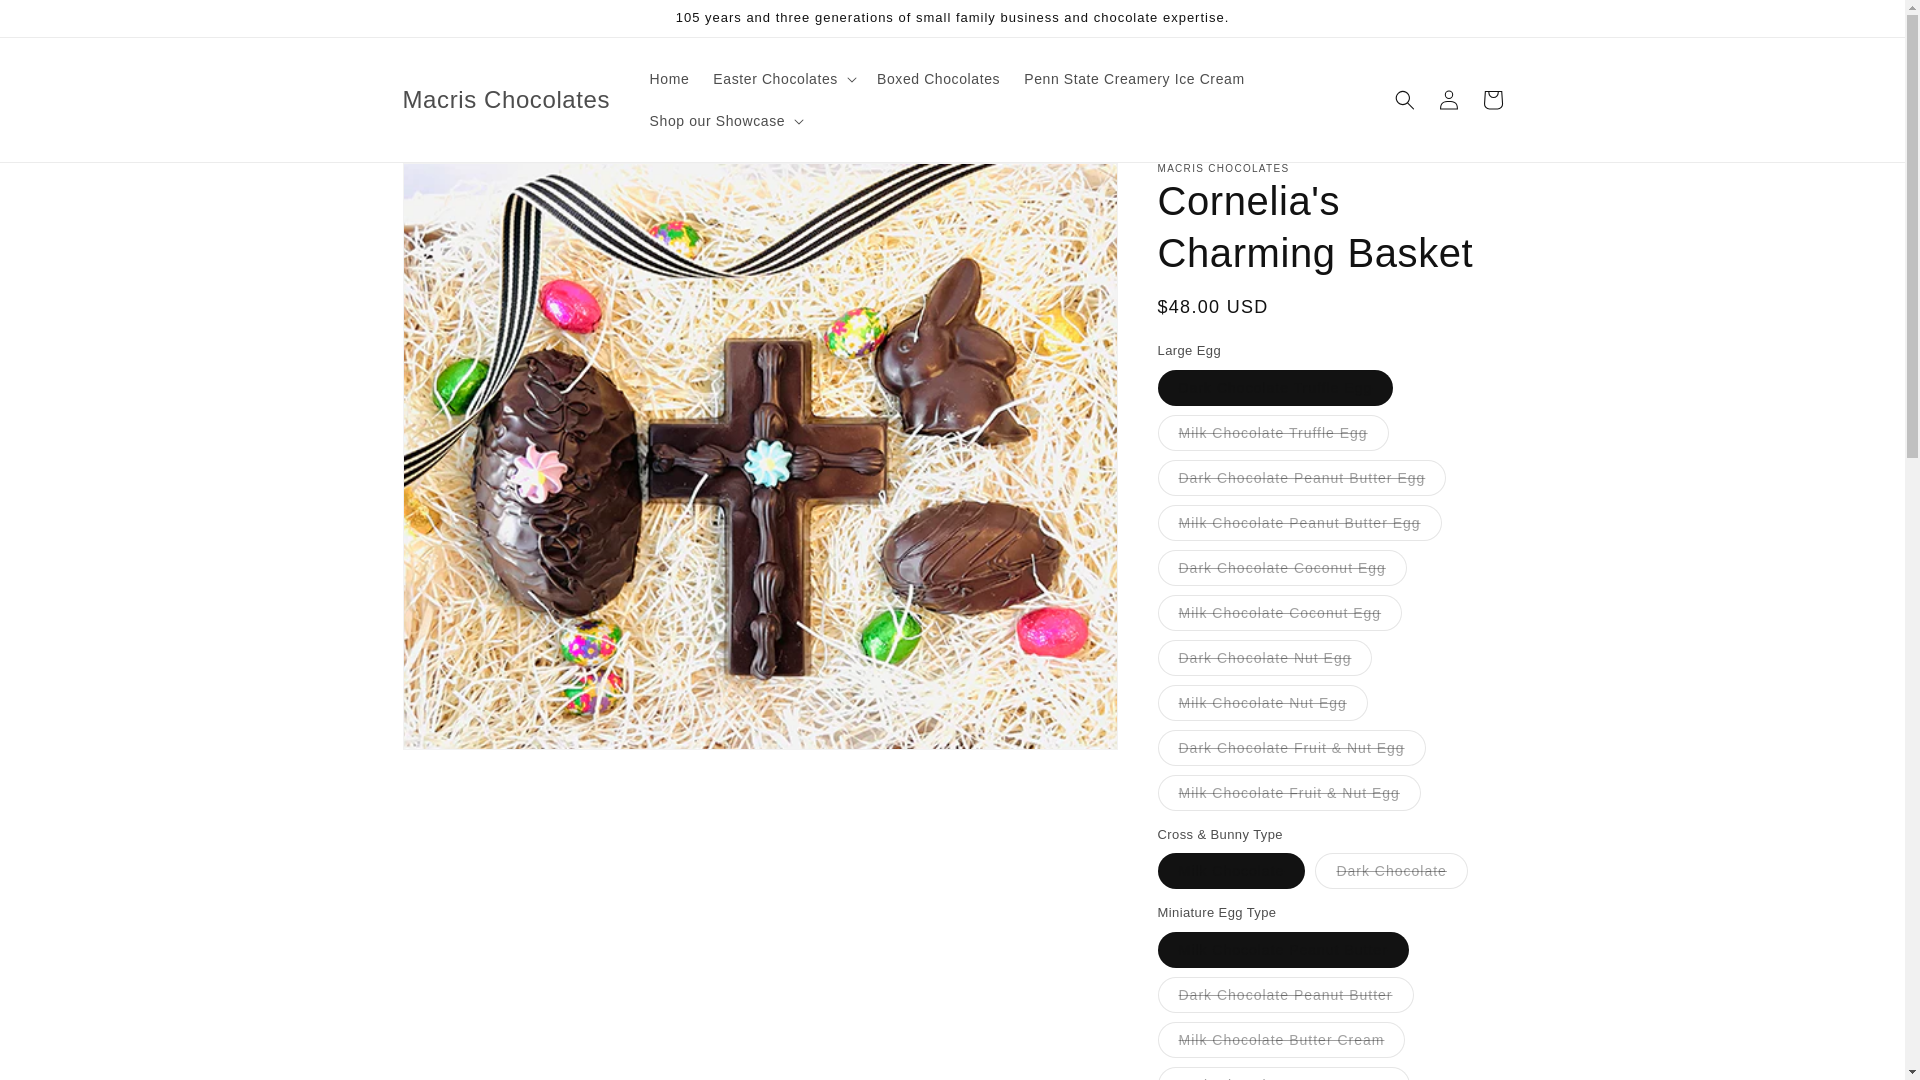 The height and width of the screenshot is (1080, 1920). What do you see at coordinates (1448, 100) in the screenshot?
I see `Log in` at bounding box center [1448, 100].